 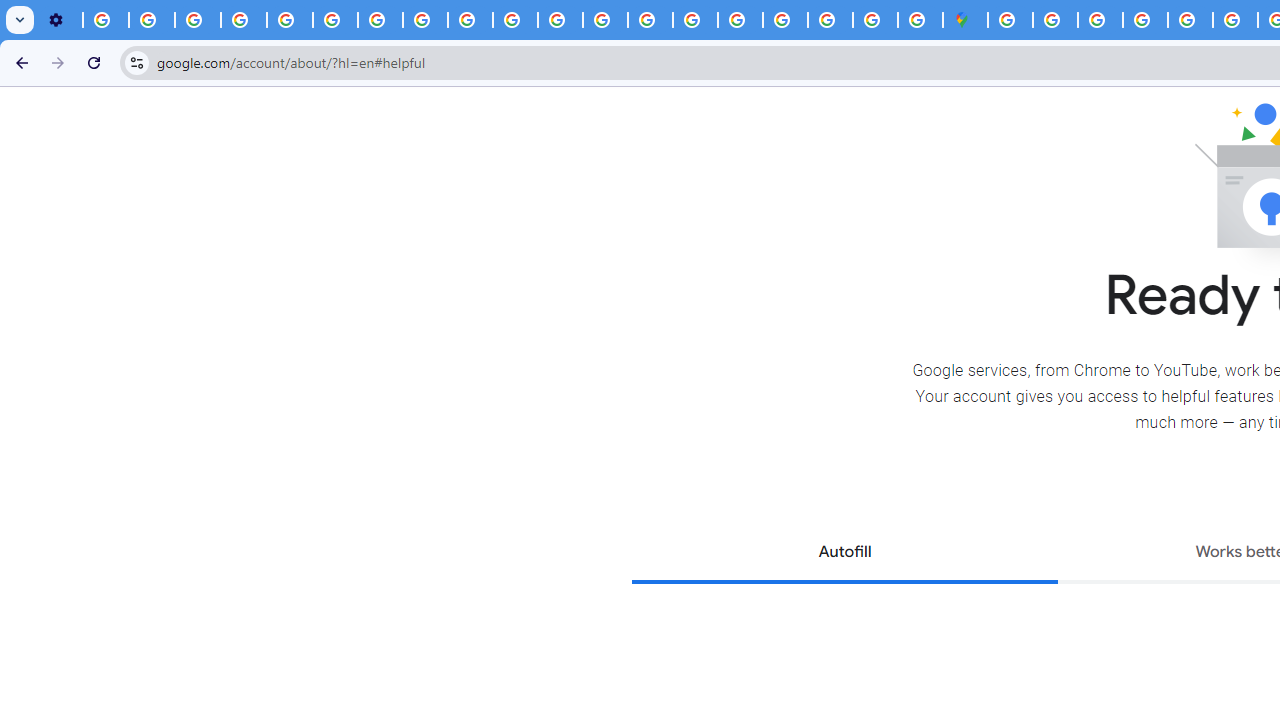 I want to click on Privacy Help Center - Policies Help, so click(x=605, y=20).